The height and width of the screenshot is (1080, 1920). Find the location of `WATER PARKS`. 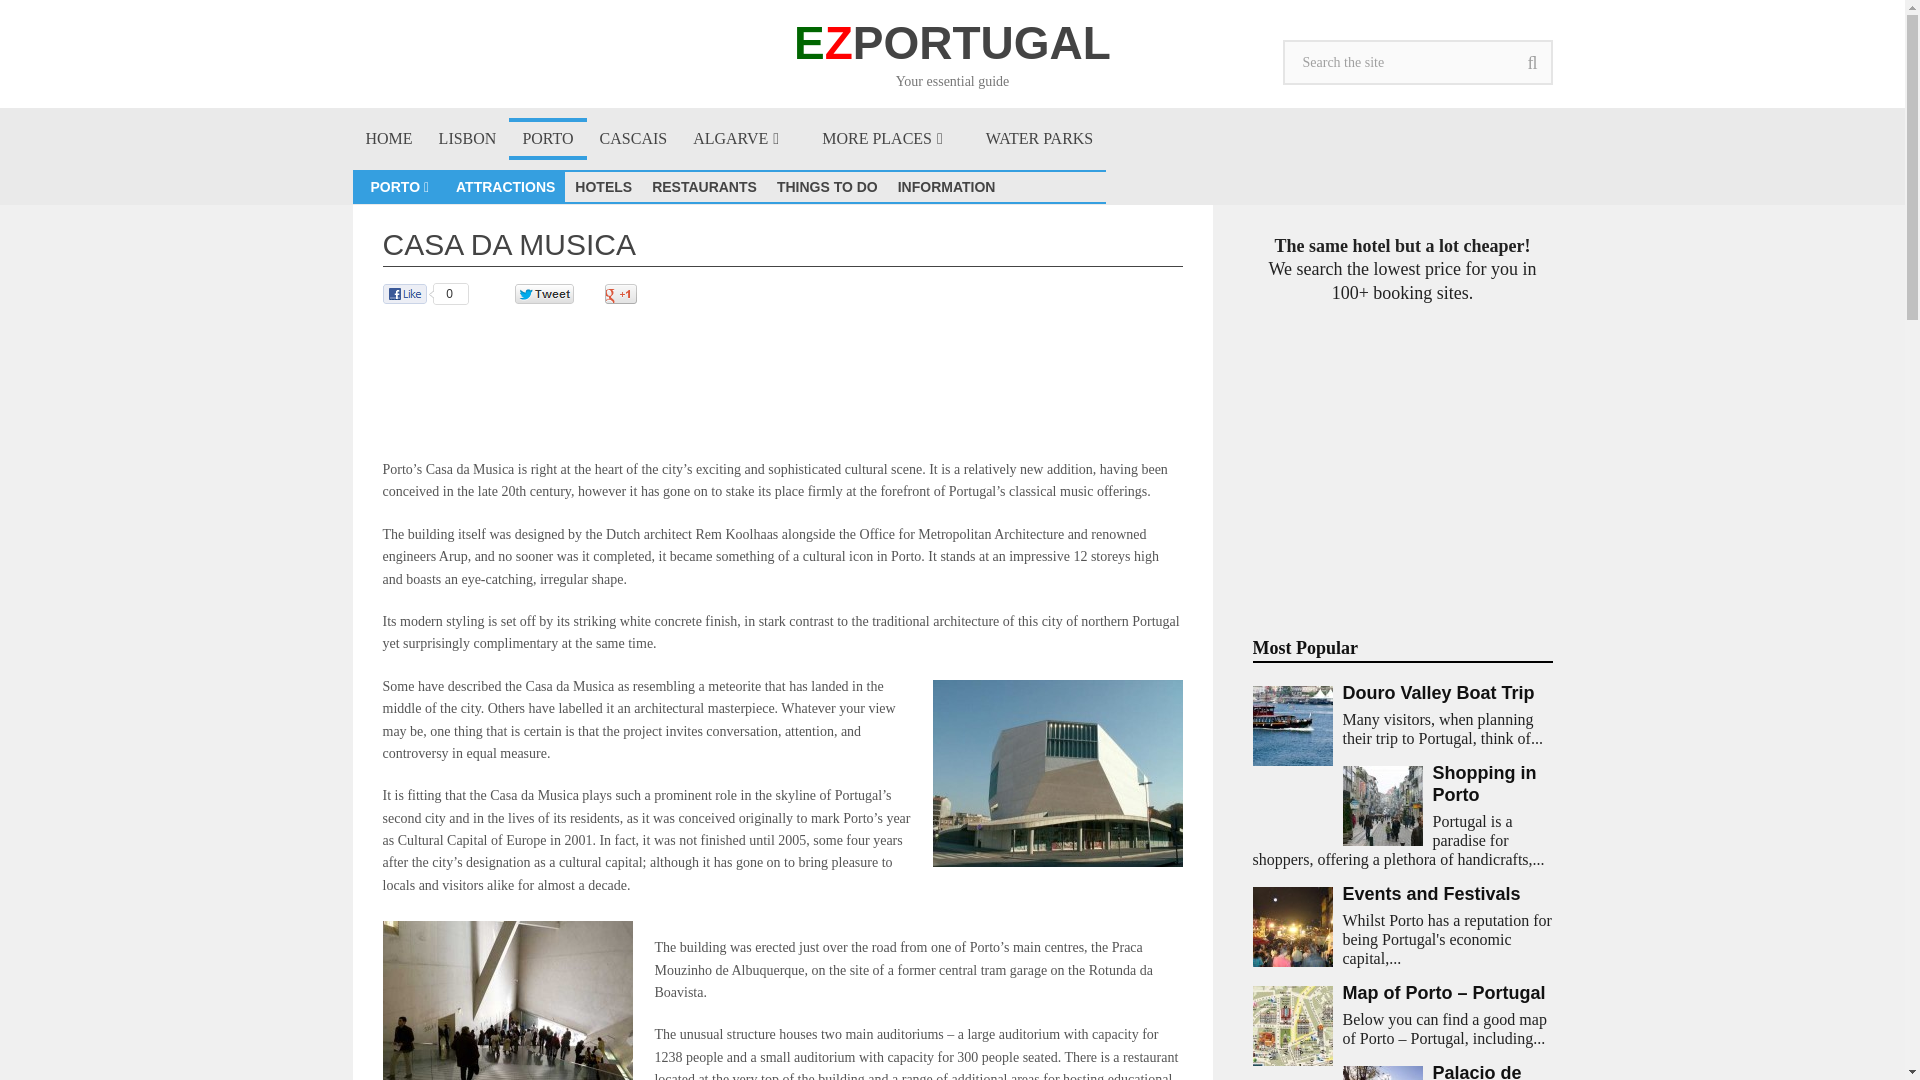

WATER PARKS is located at coordinates (1039, 138).